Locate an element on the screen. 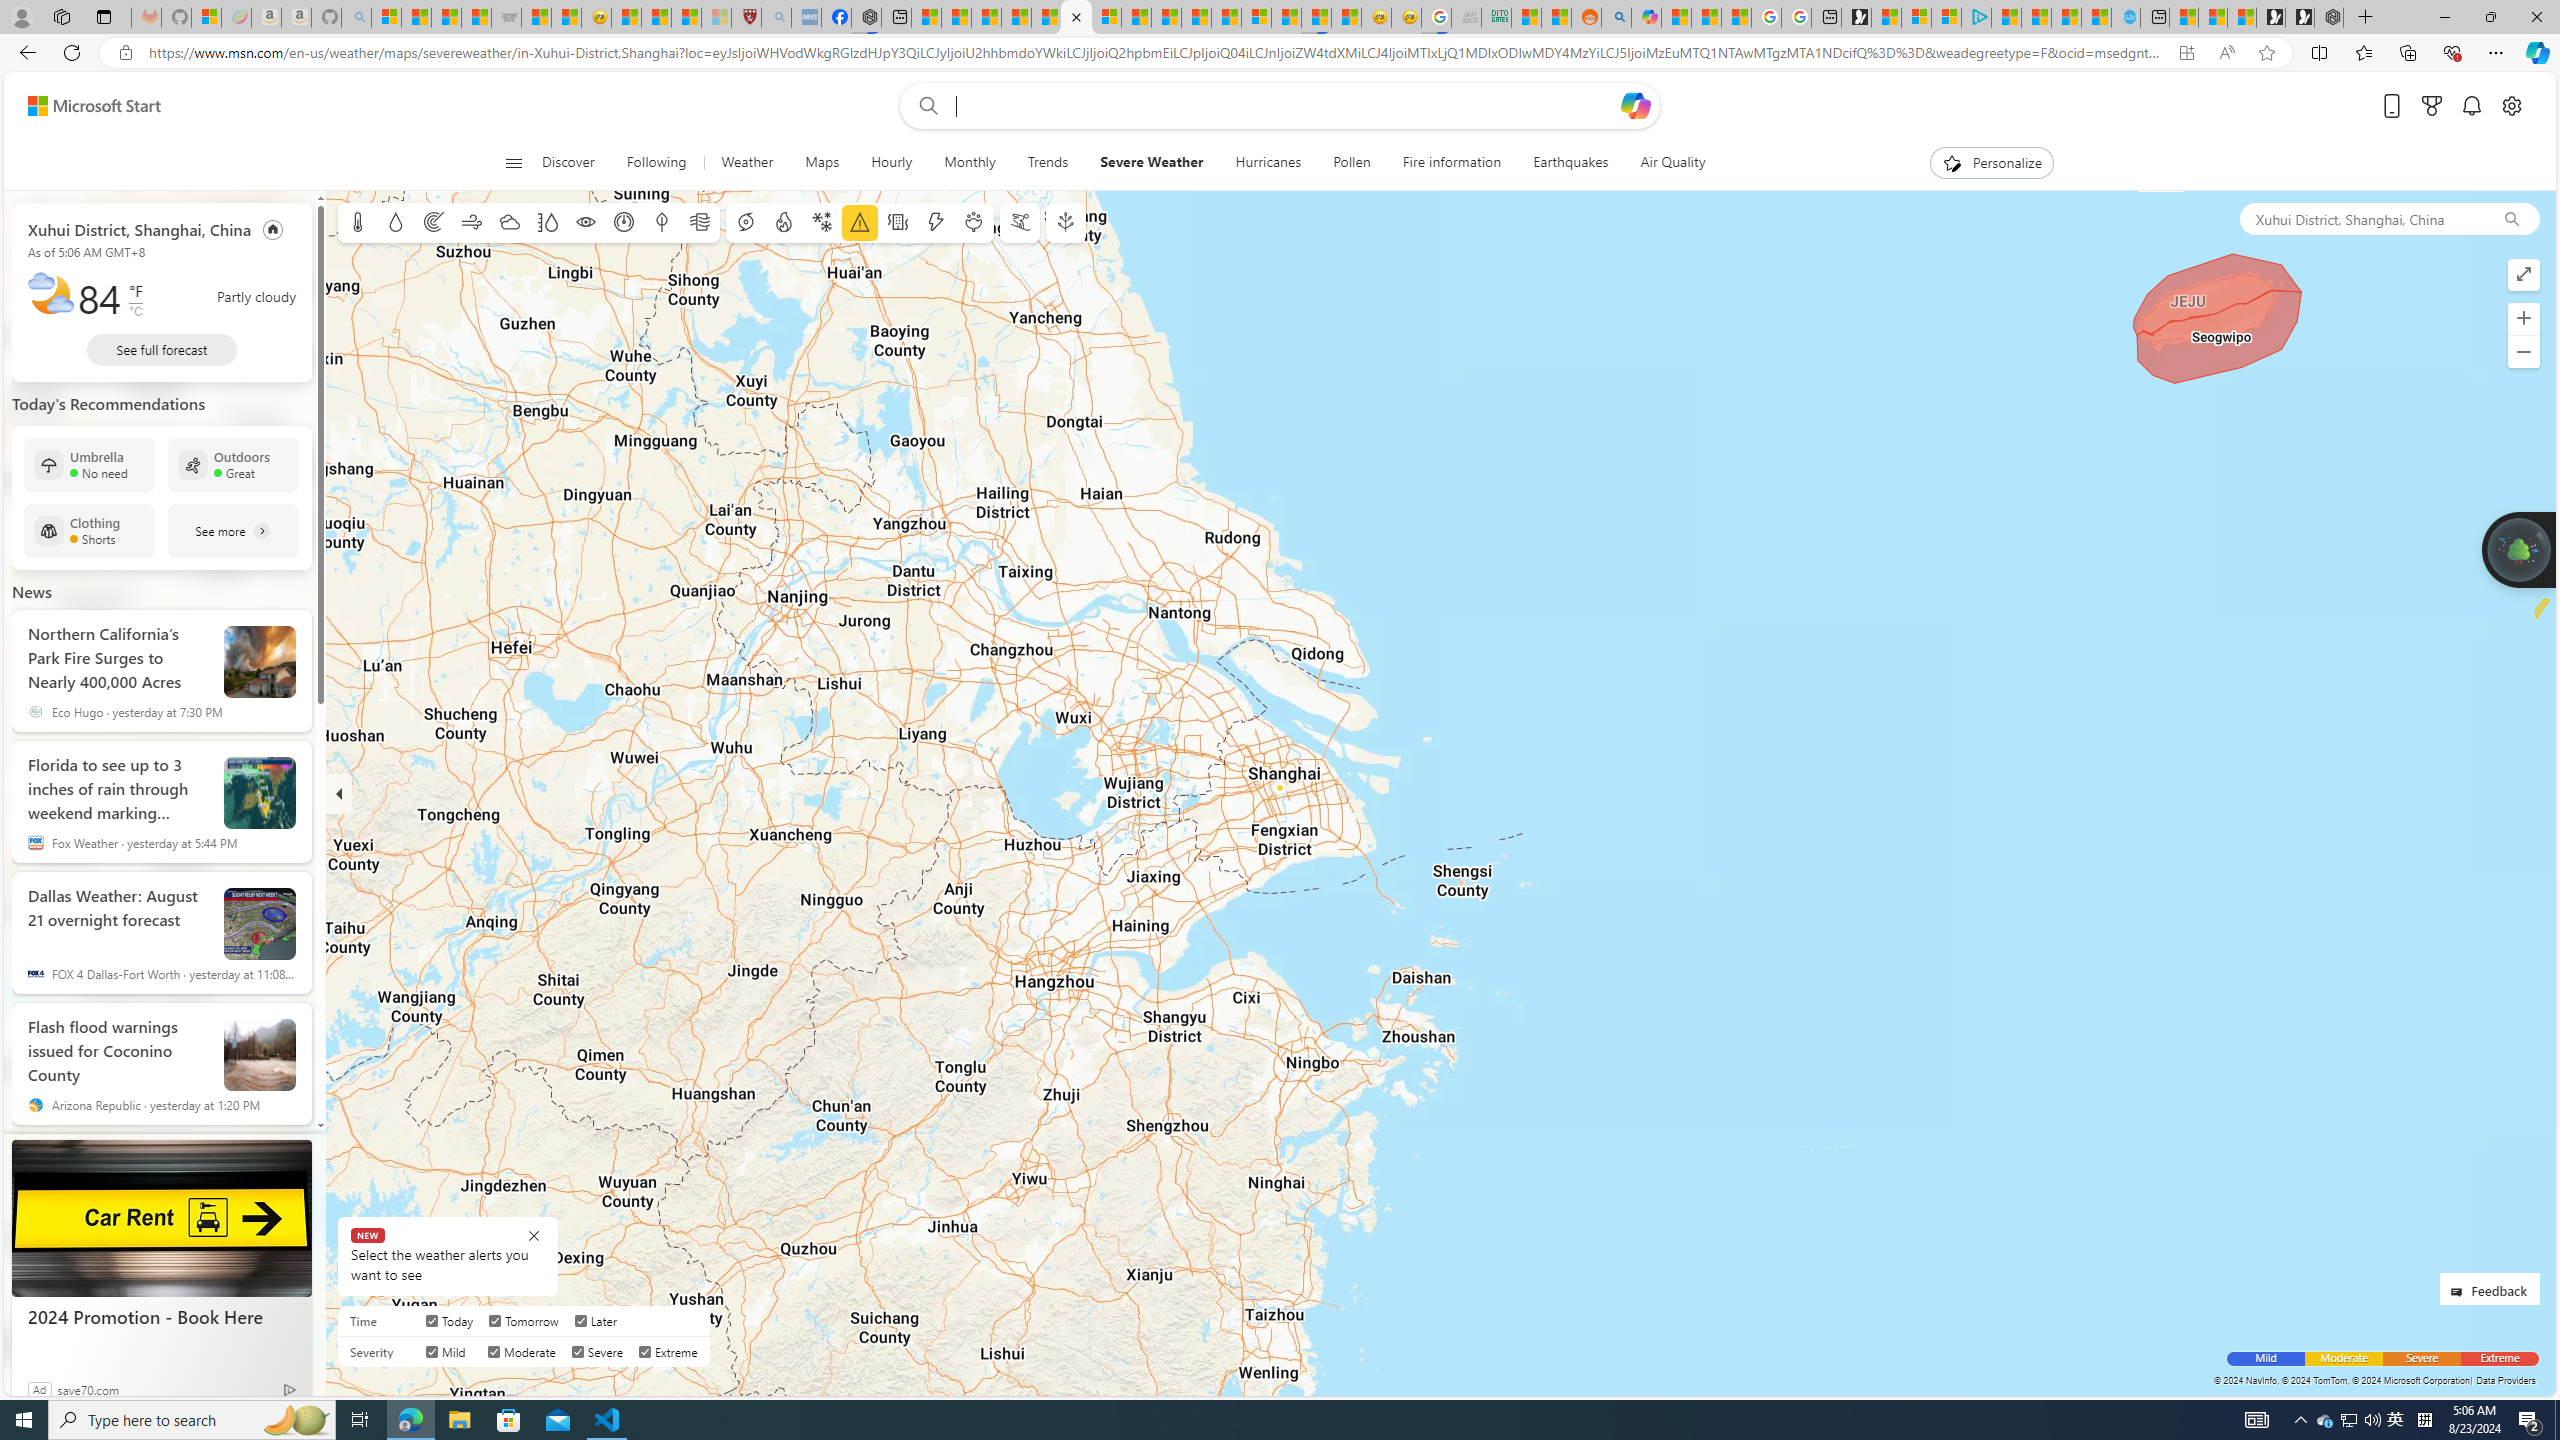 This screenshot has width=2560, height=1440. Hurricanes is located at coordinates (1268, 163).